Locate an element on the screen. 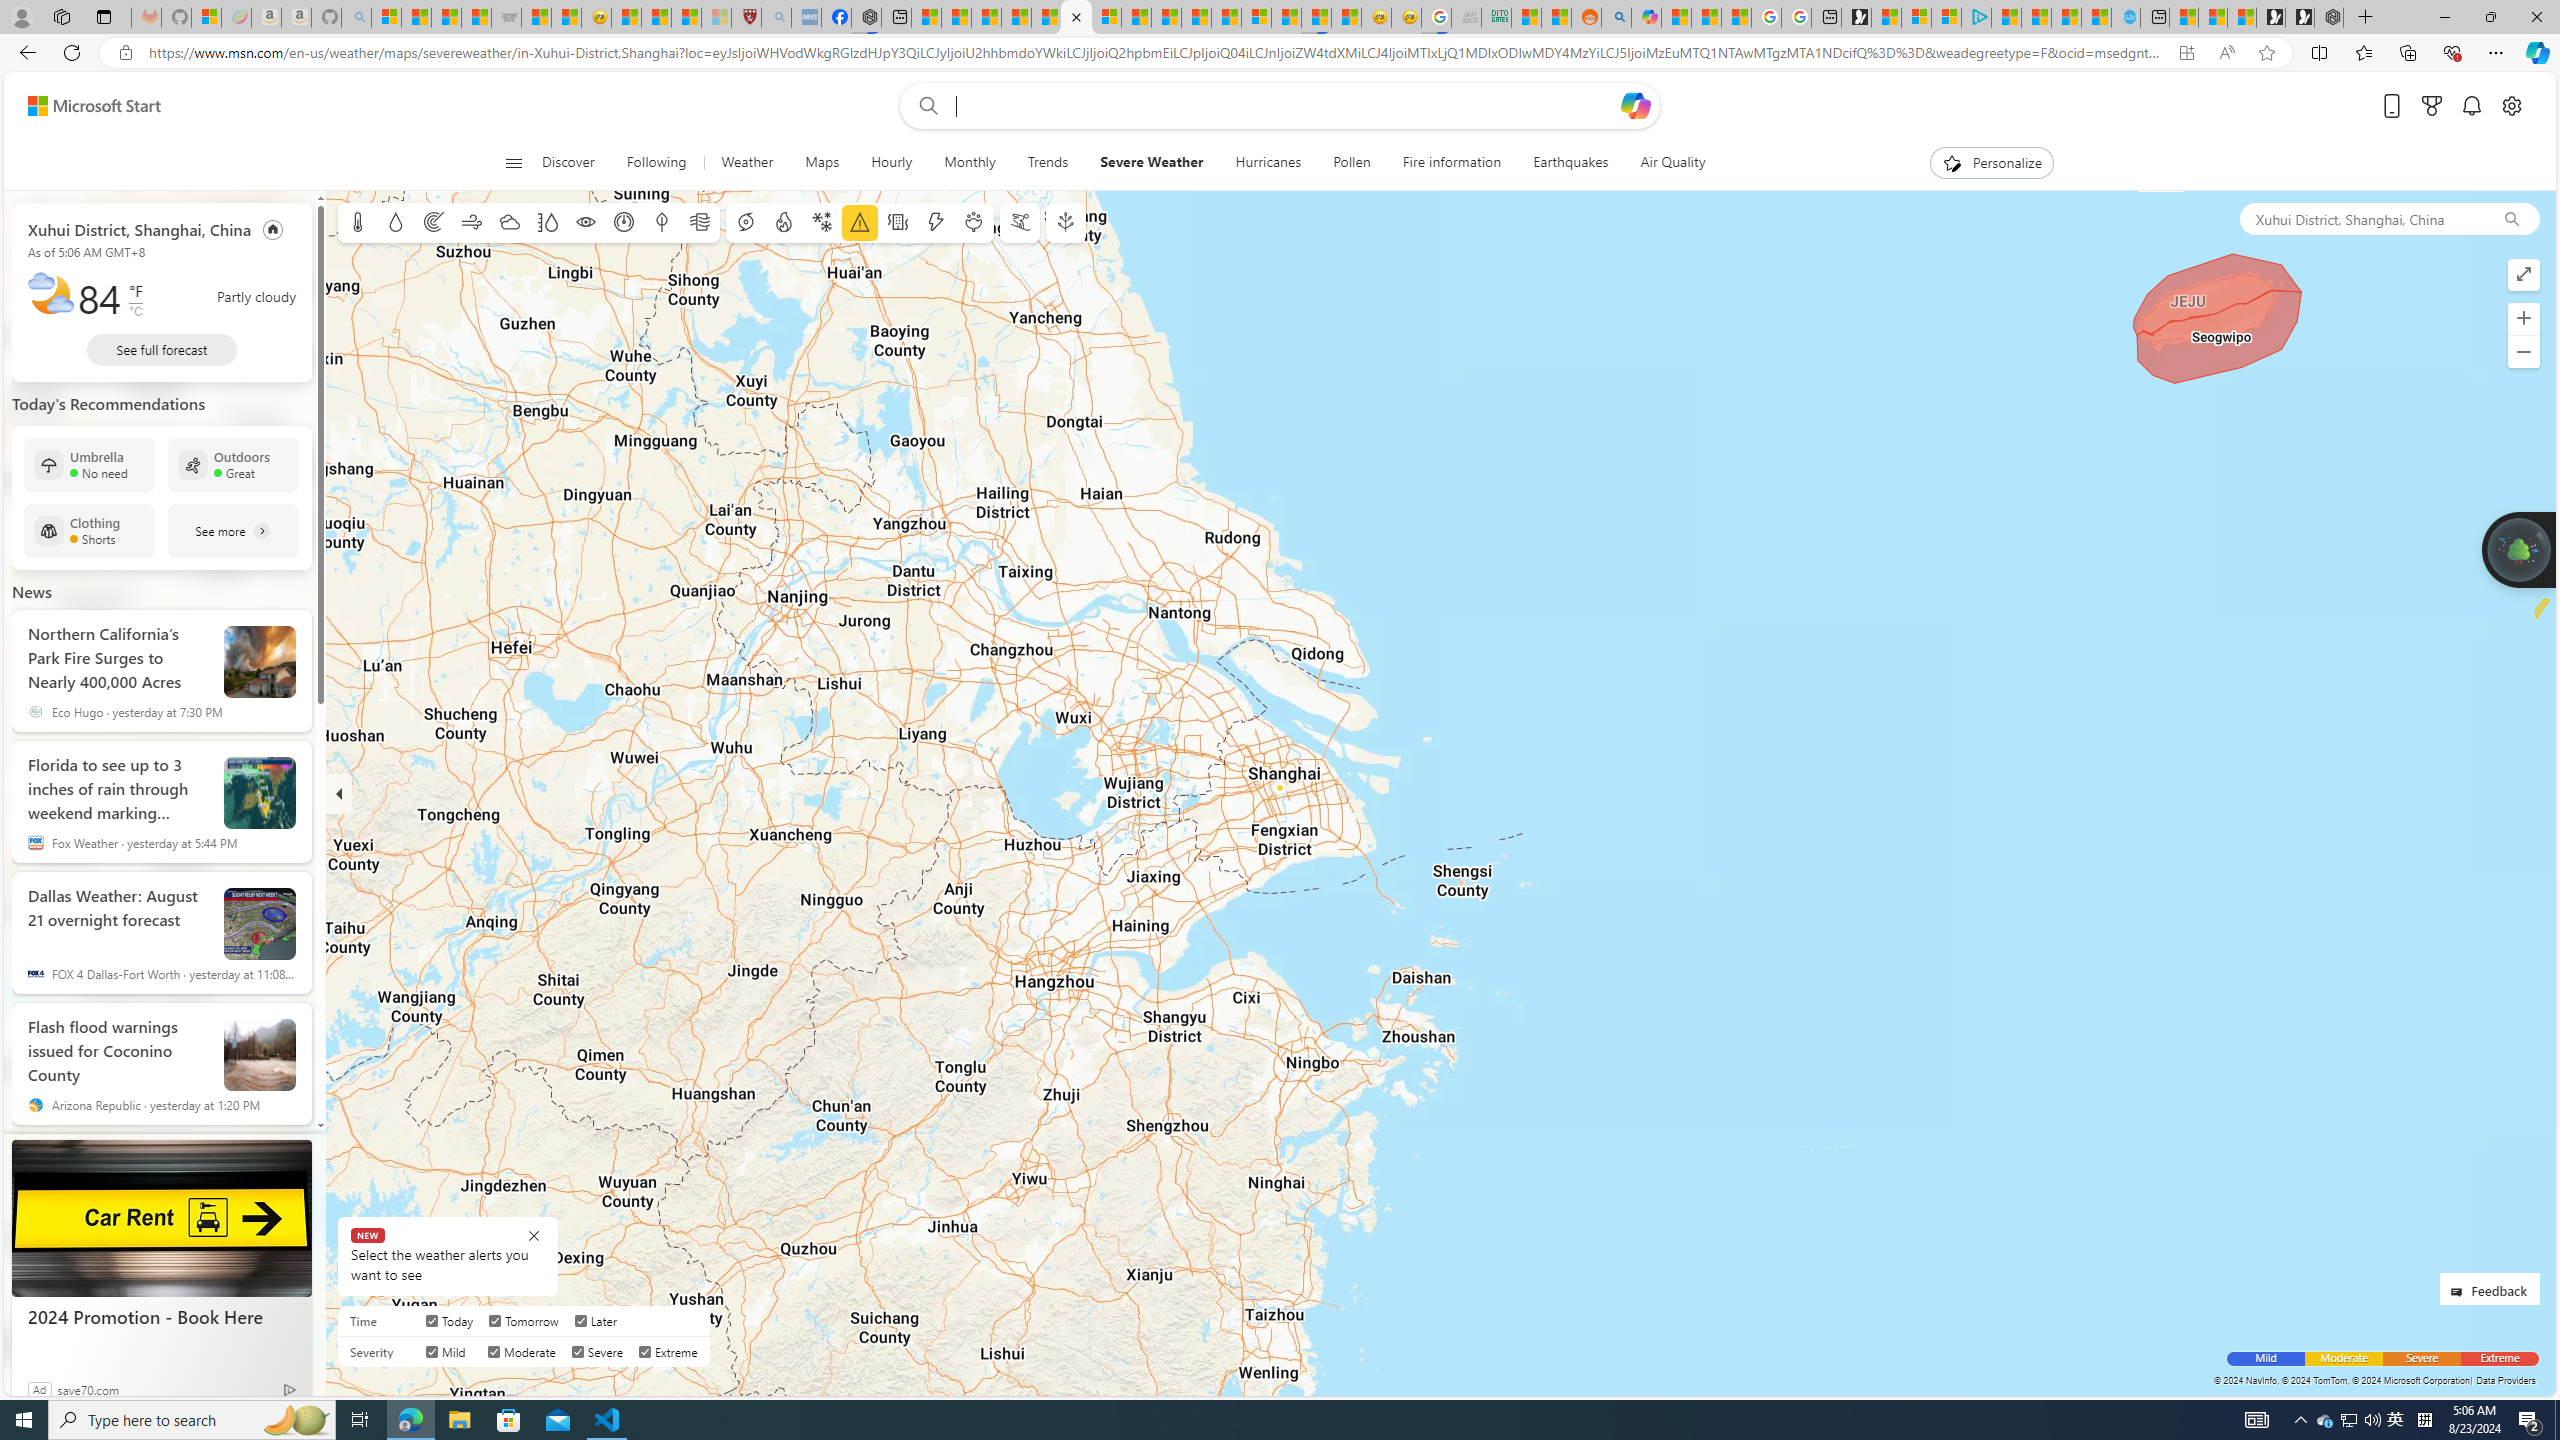 This screenshot has width=2560, height=1440. Hurricanes is located at coordinates (1268, 163).